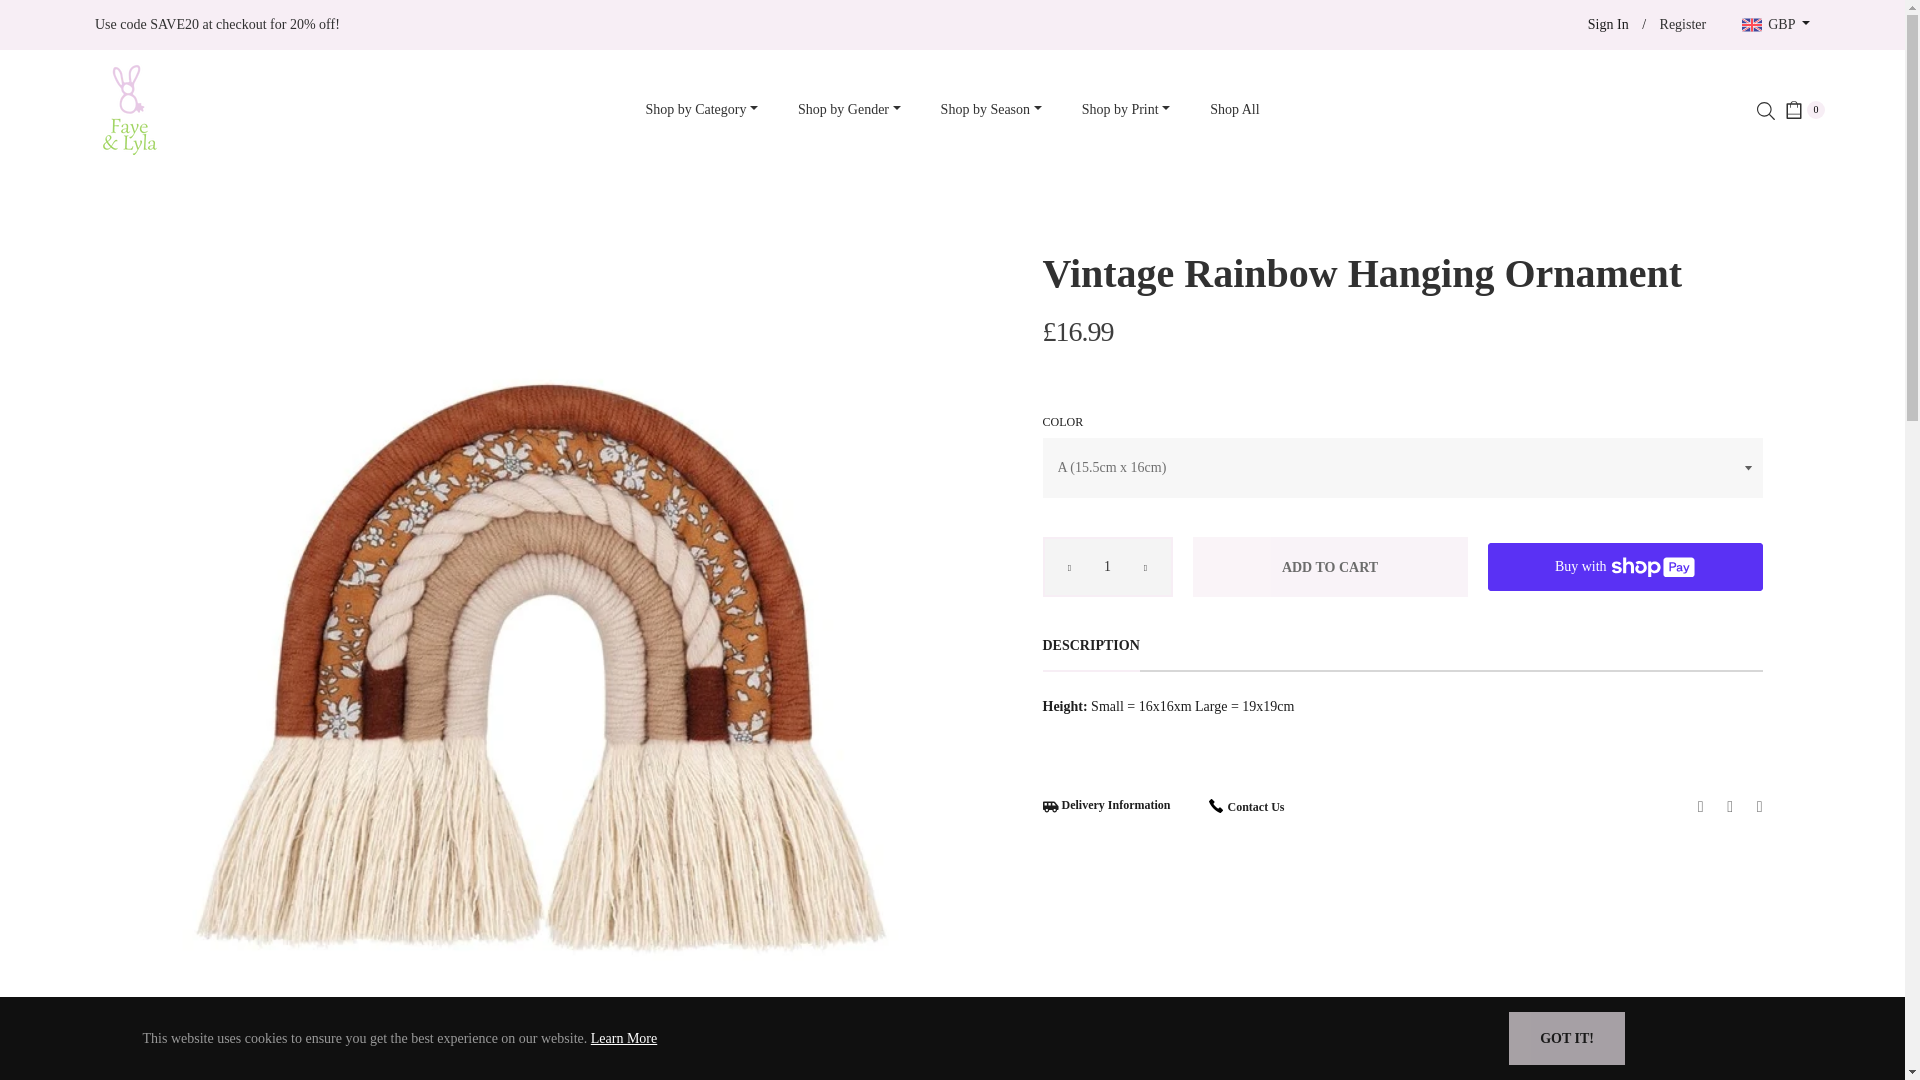  What do you see at coordinates (1805, 110) in the screenshot?
I see `Shopping Cart` at bounding box center [1805, 110].